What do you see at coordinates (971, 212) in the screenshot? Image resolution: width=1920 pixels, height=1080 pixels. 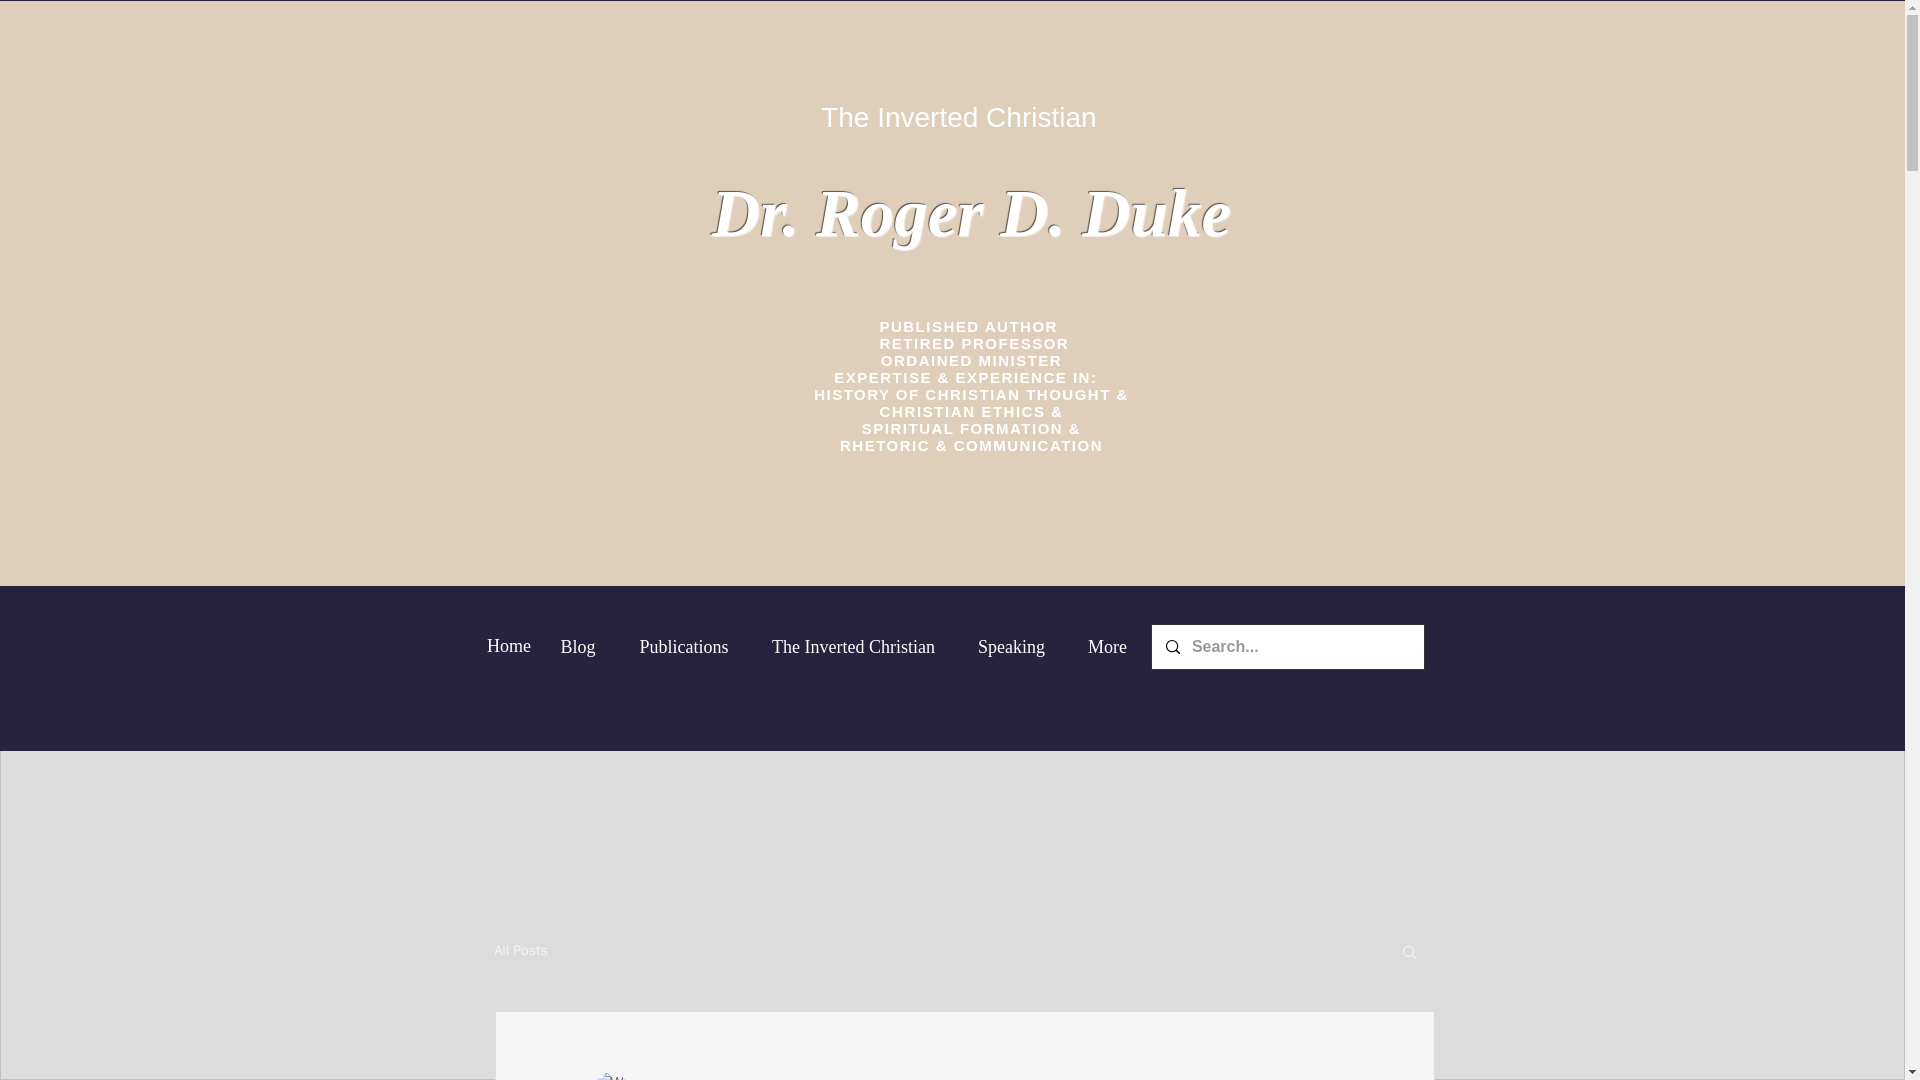 I see `Dr. Roger D. Duke` at bounding box center [971, 212].